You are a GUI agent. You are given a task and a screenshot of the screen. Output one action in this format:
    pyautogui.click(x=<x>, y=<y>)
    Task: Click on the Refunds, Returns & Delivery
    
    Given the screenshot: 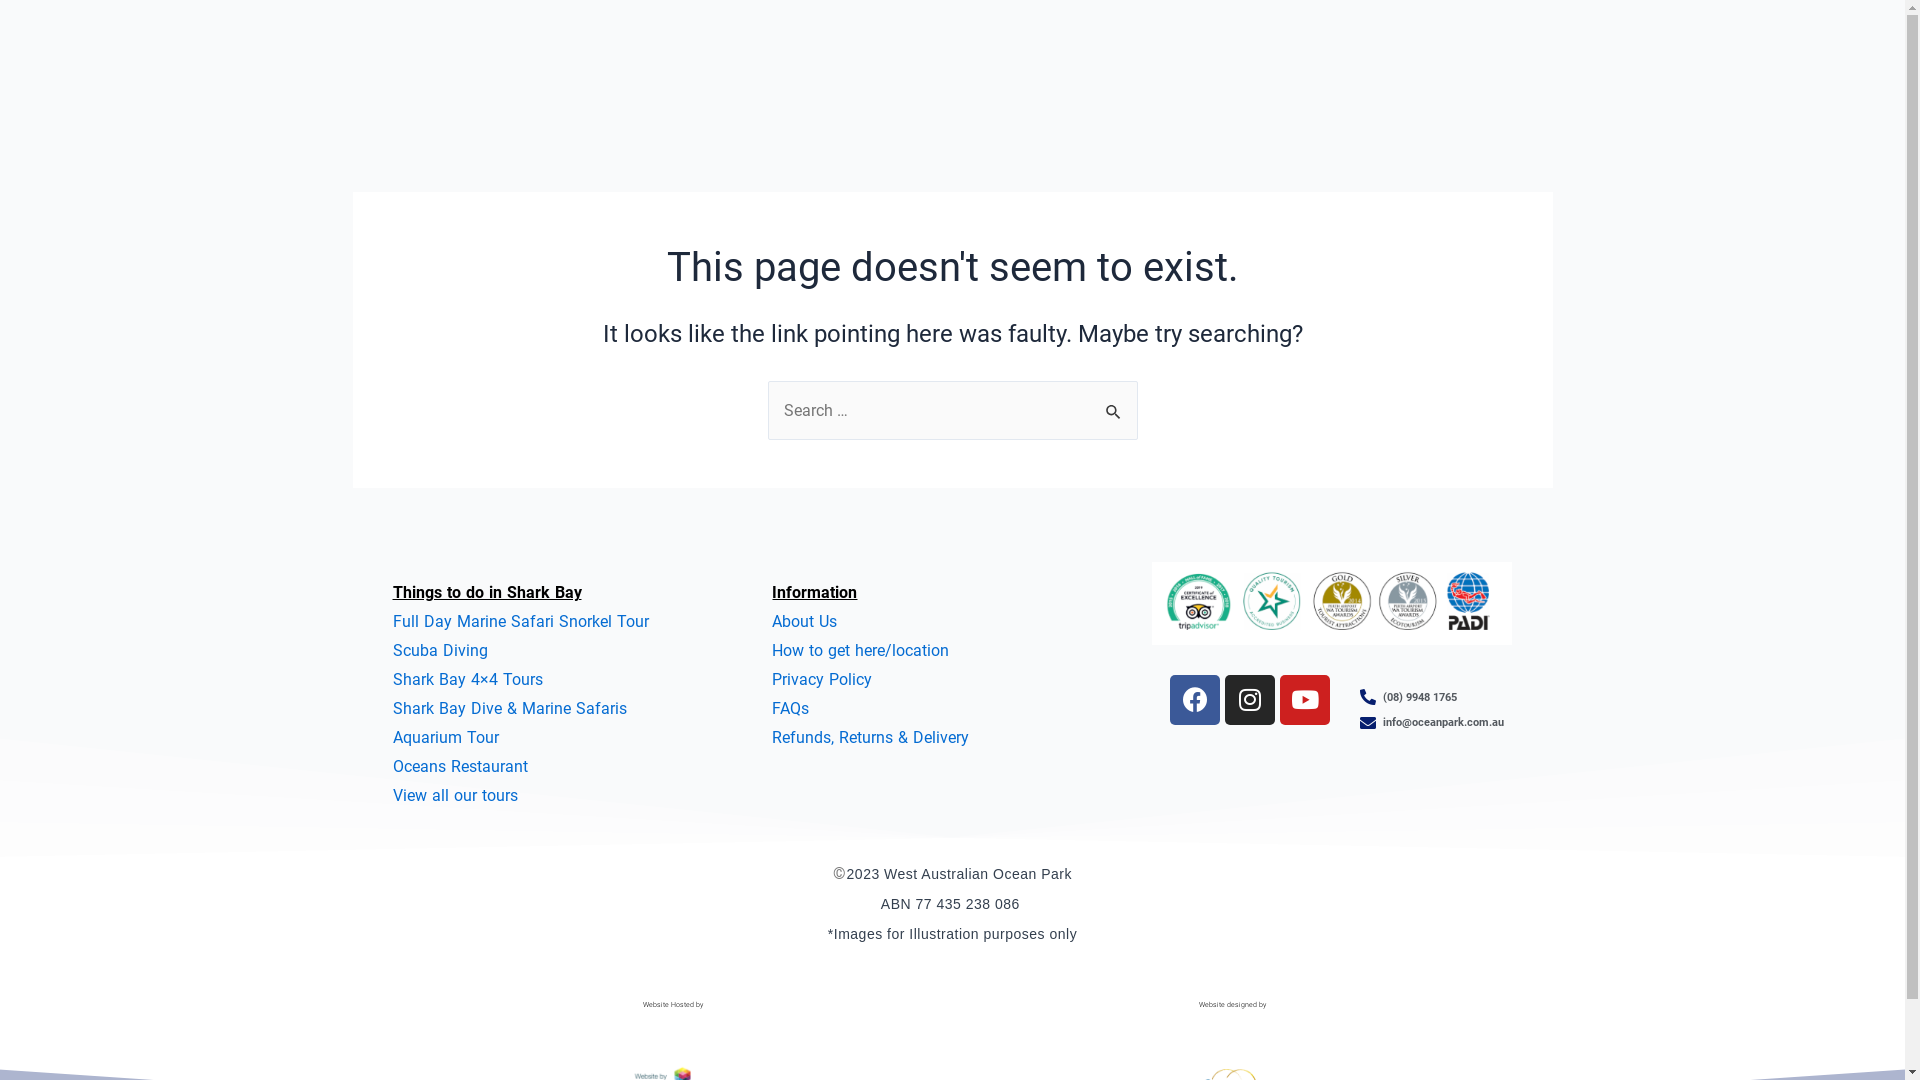 What is the action you would take?
    pyautogui.click(x=870, y=738)
    